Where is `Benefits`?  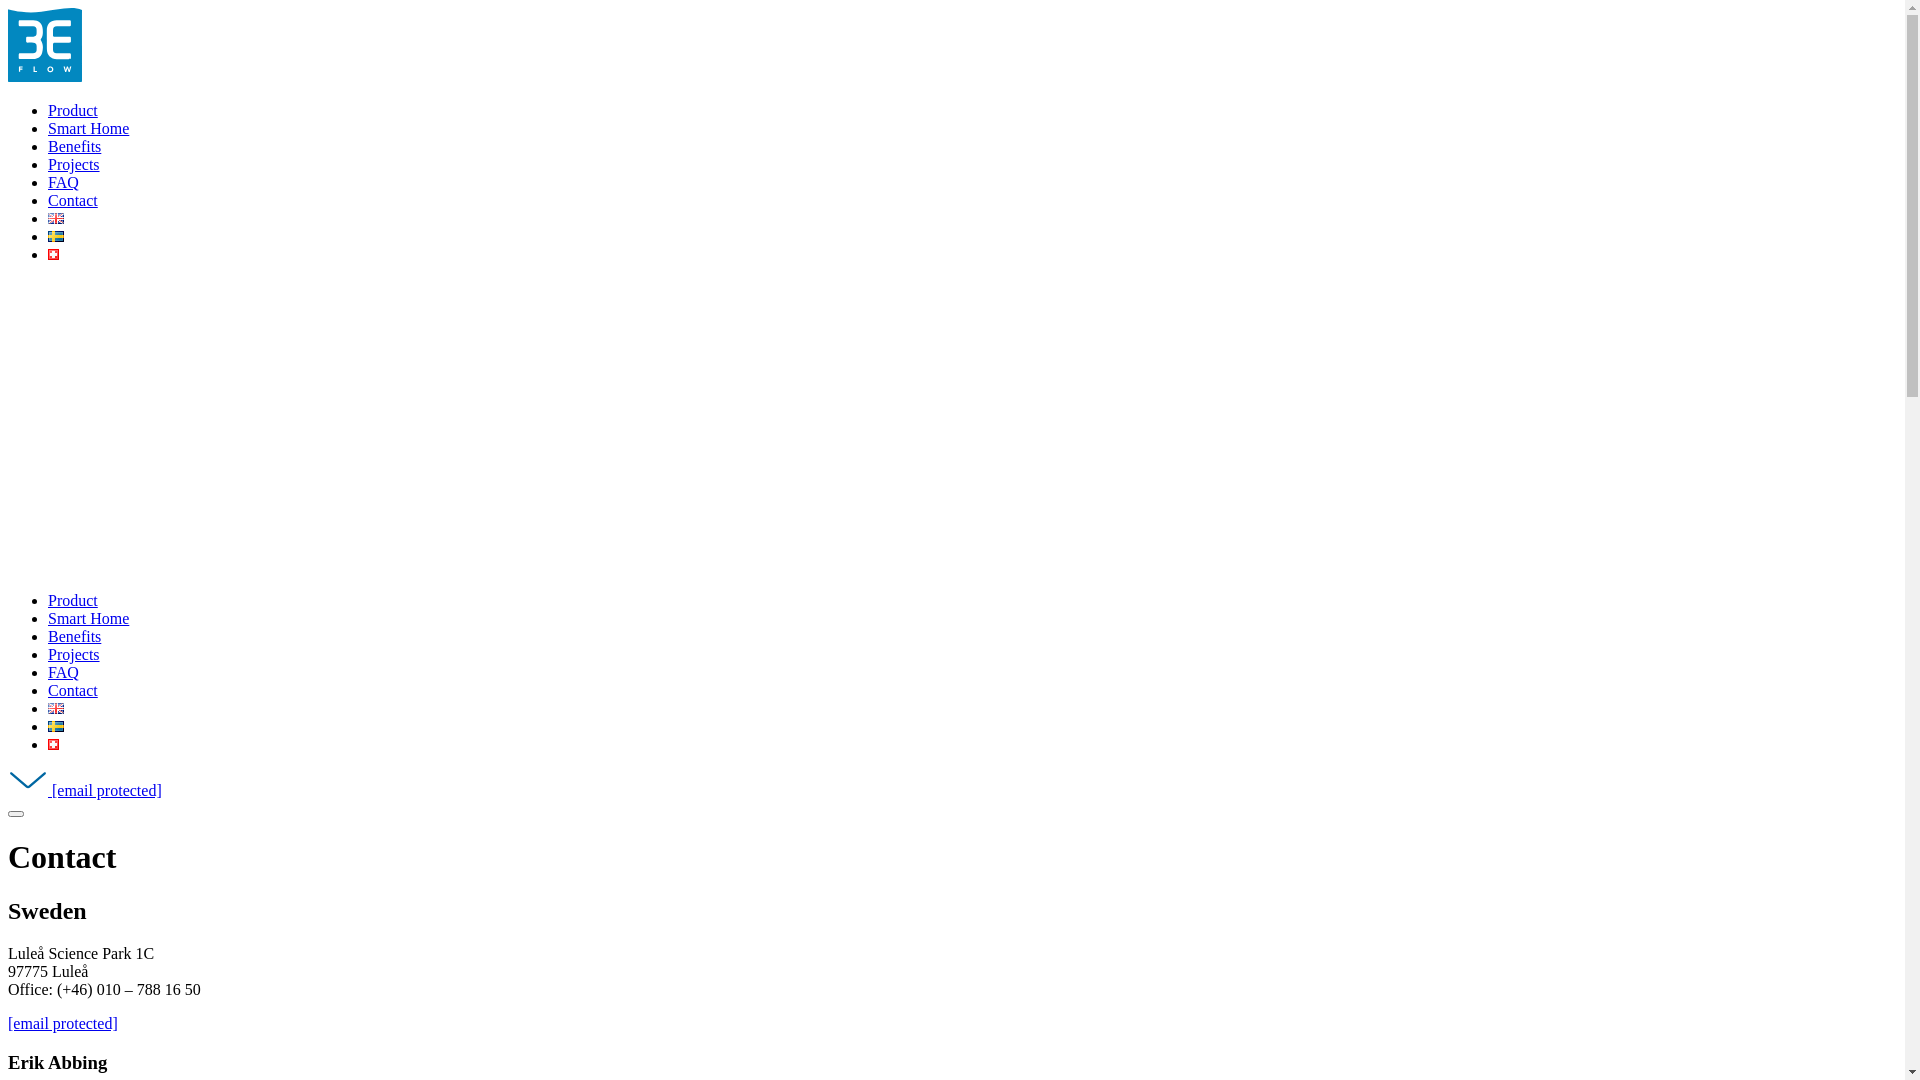 Benefits is located at coordinates (74, 636).